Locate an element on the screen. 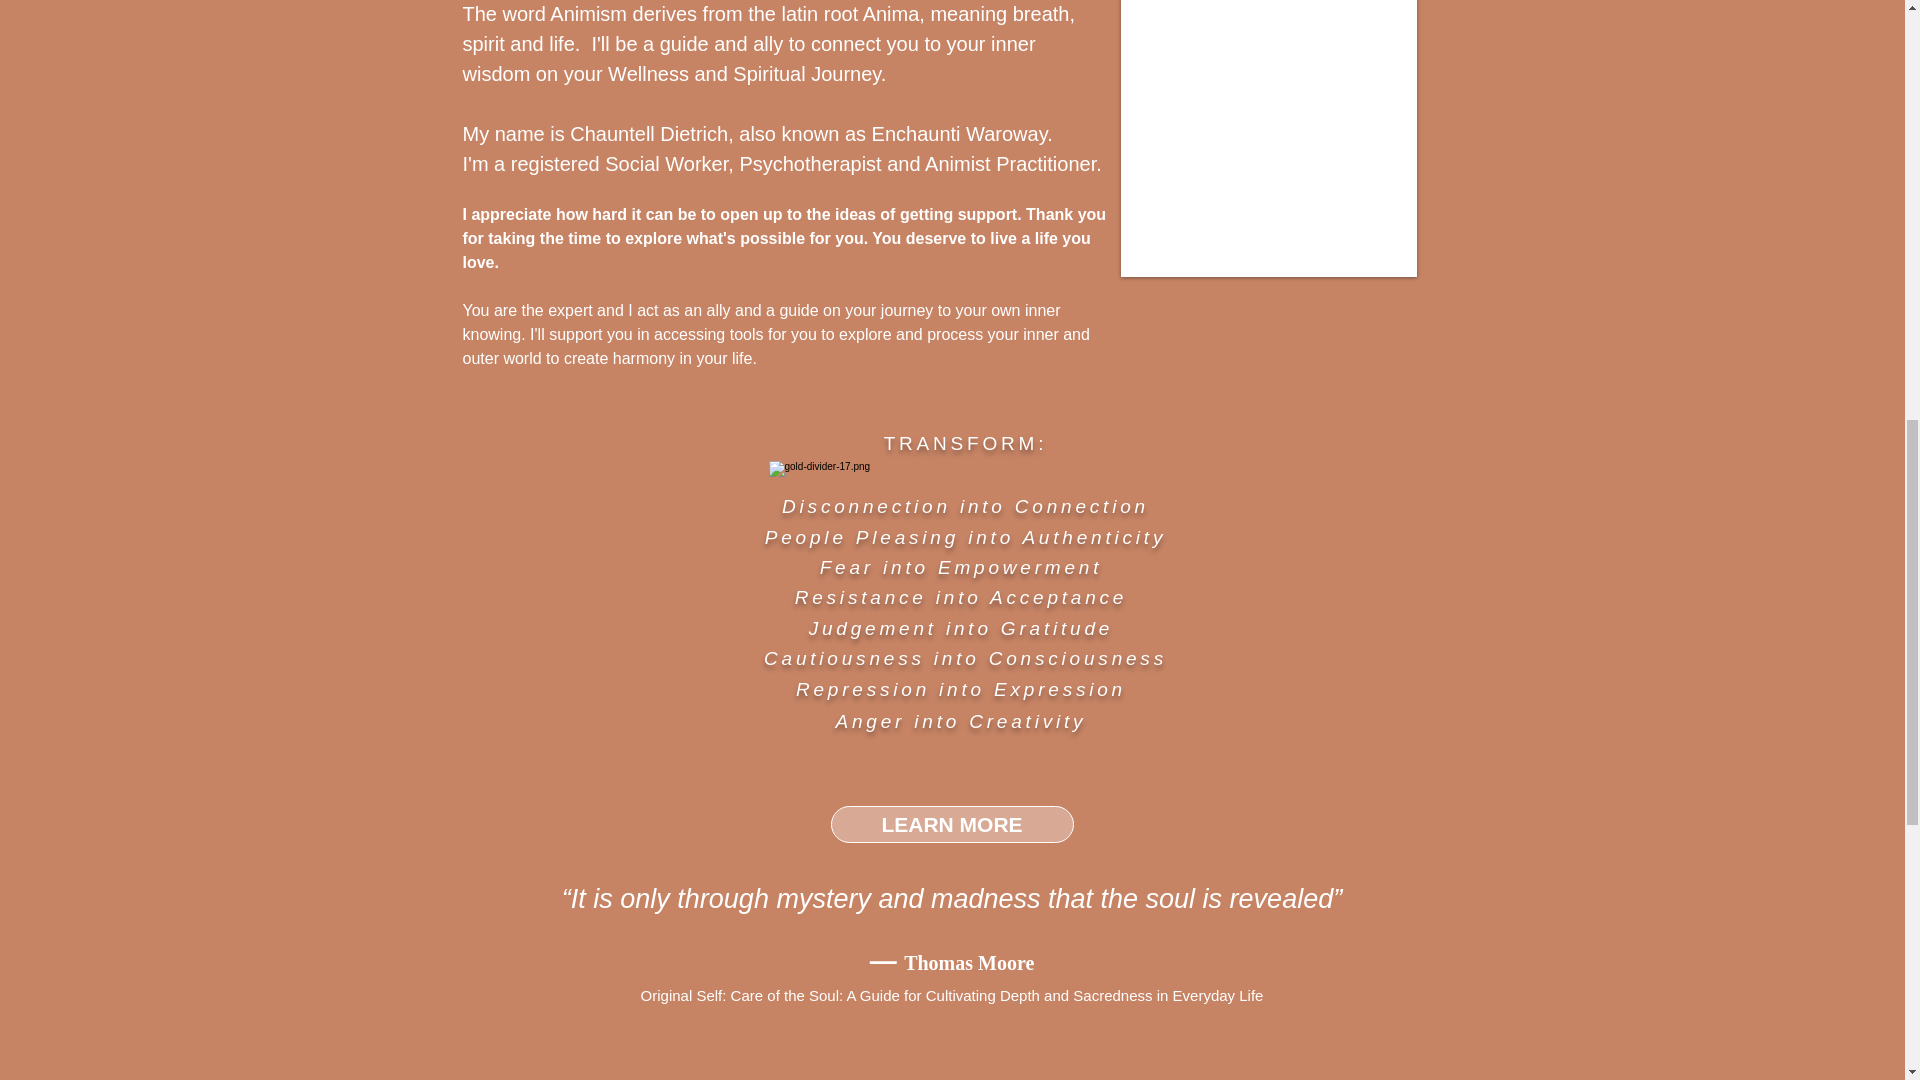 The width and height of the screenshot is (1920, 1080). LEARN MORE is located at coordinates (951, 824).